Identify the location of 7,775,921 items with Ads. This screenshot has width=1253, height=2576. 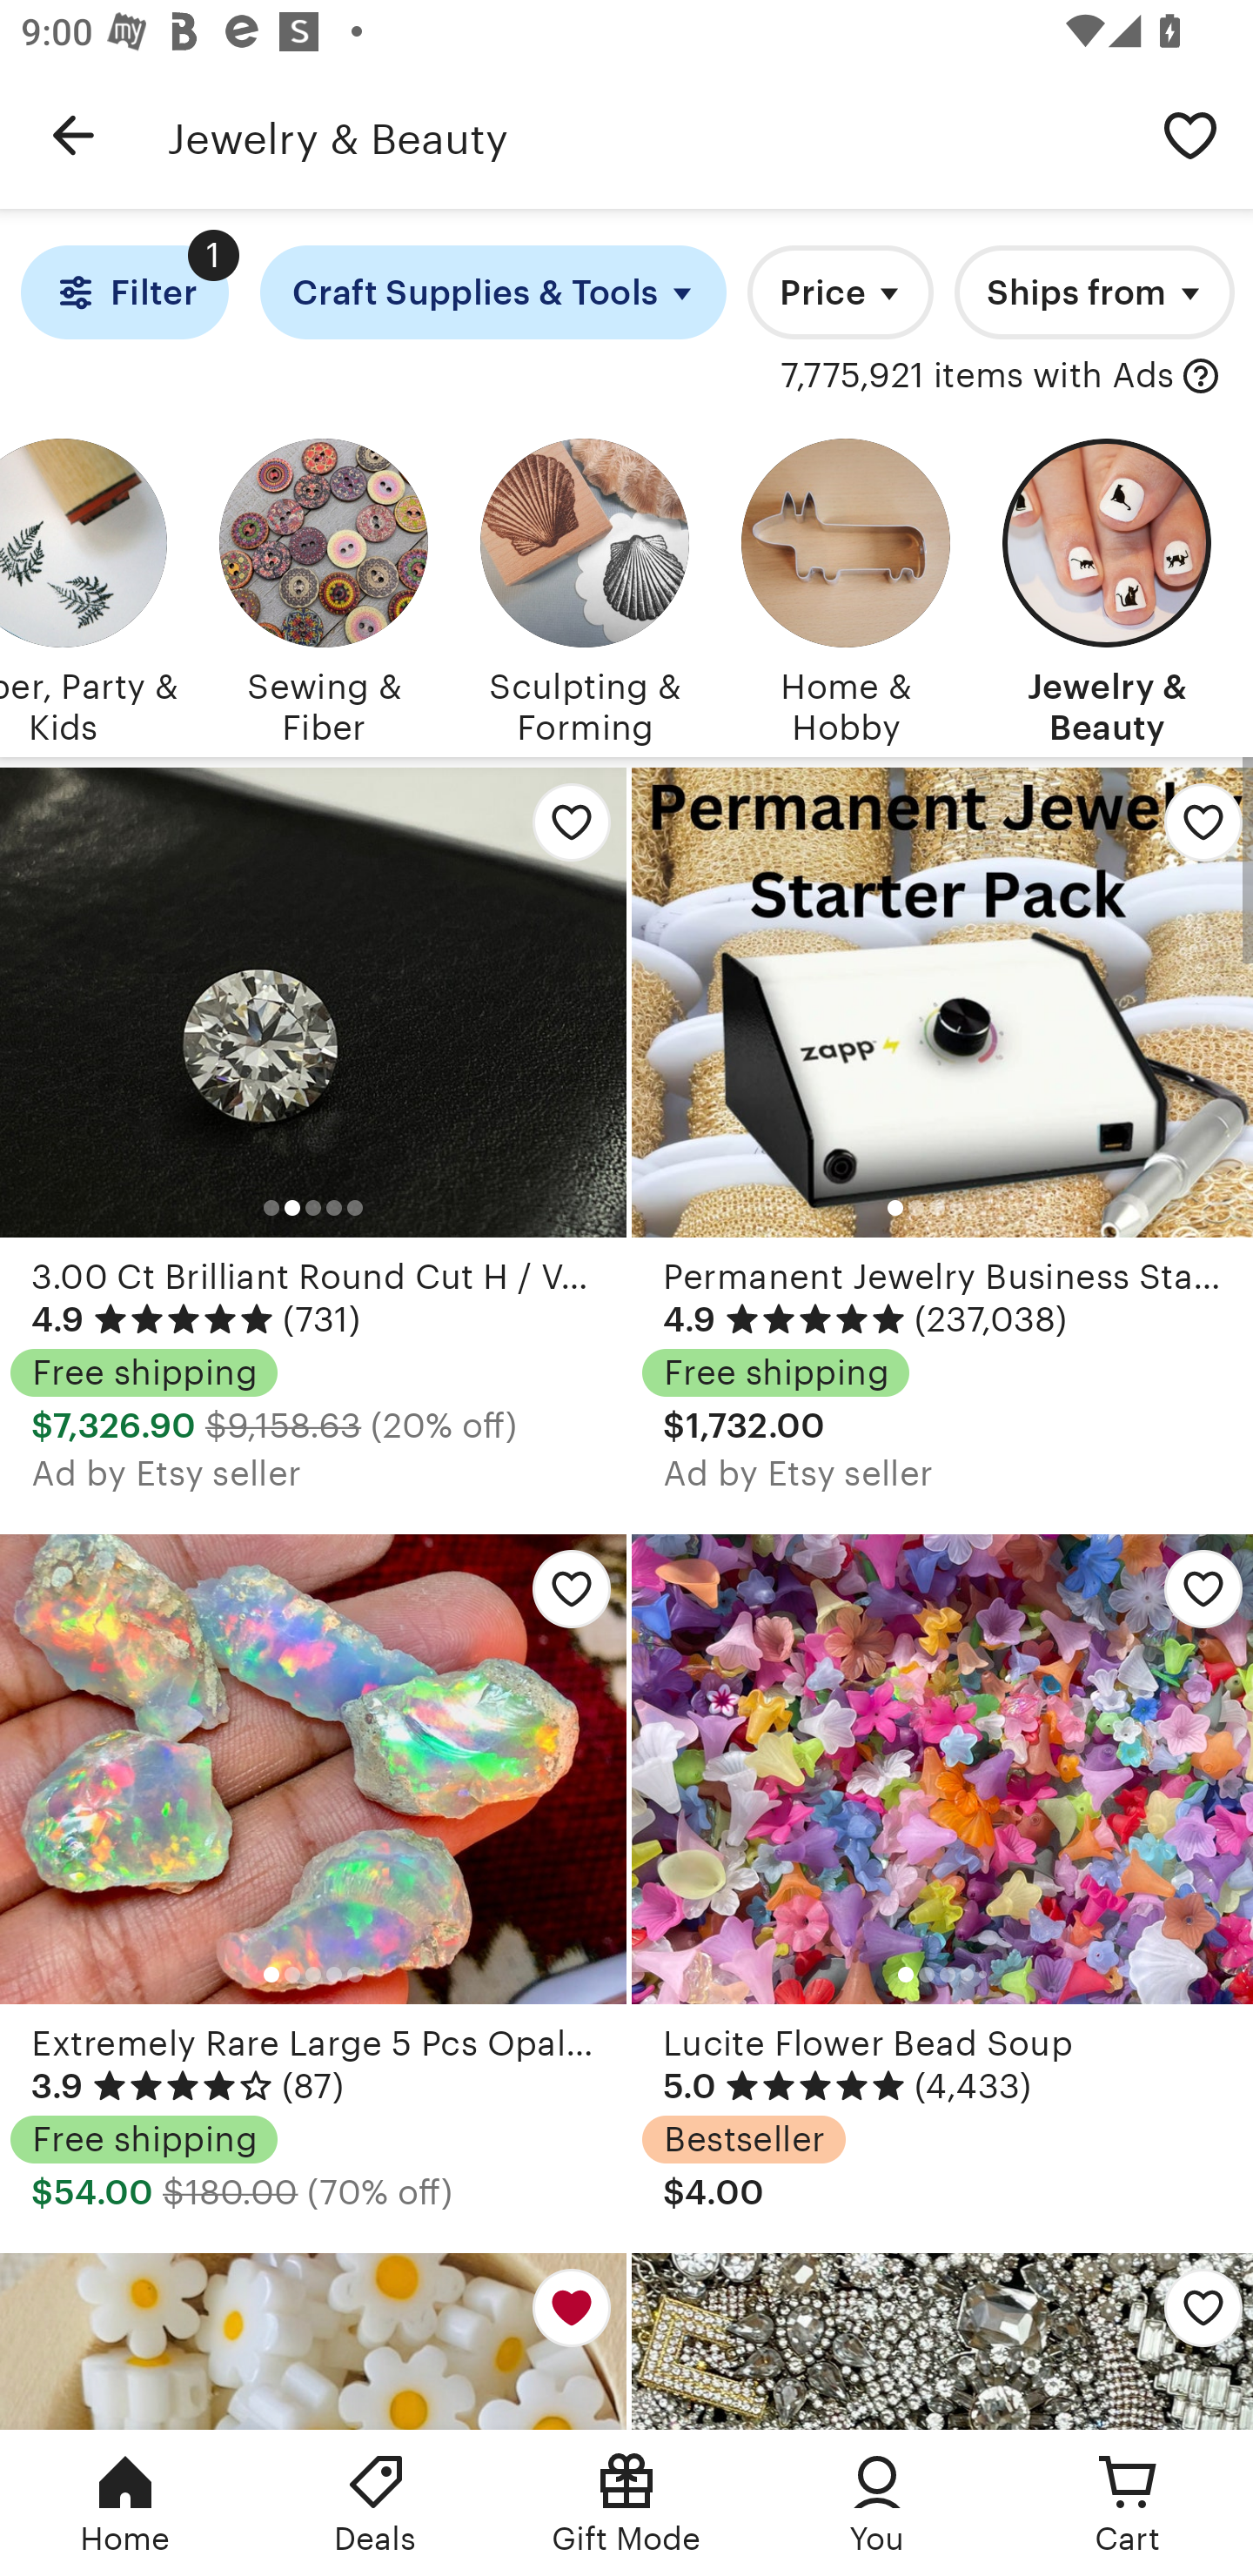
(978, 376).